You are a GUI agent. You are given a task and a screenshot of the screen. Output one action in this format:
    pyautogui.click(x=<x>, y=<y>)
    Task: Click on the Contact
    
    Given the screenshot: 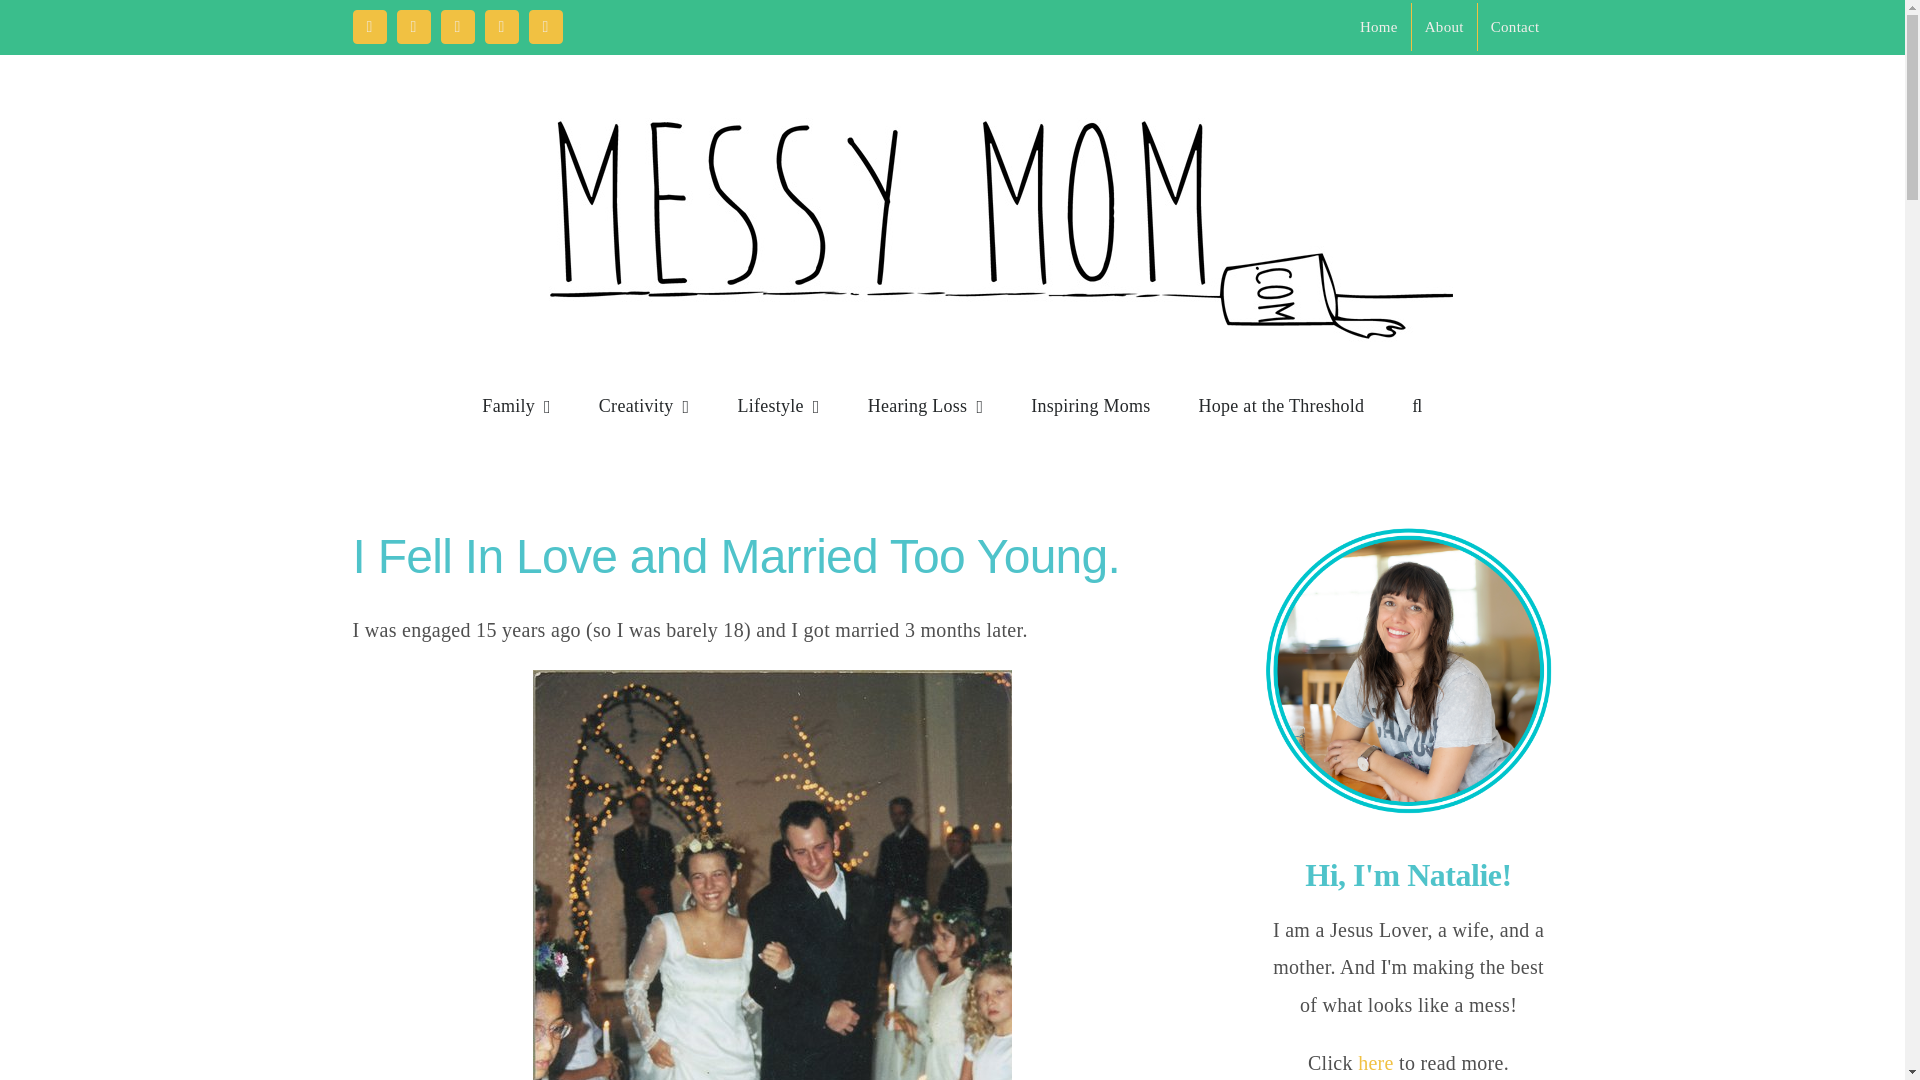 What is the action you would take?
    pyautogui.click(x=1516, y=26)
    